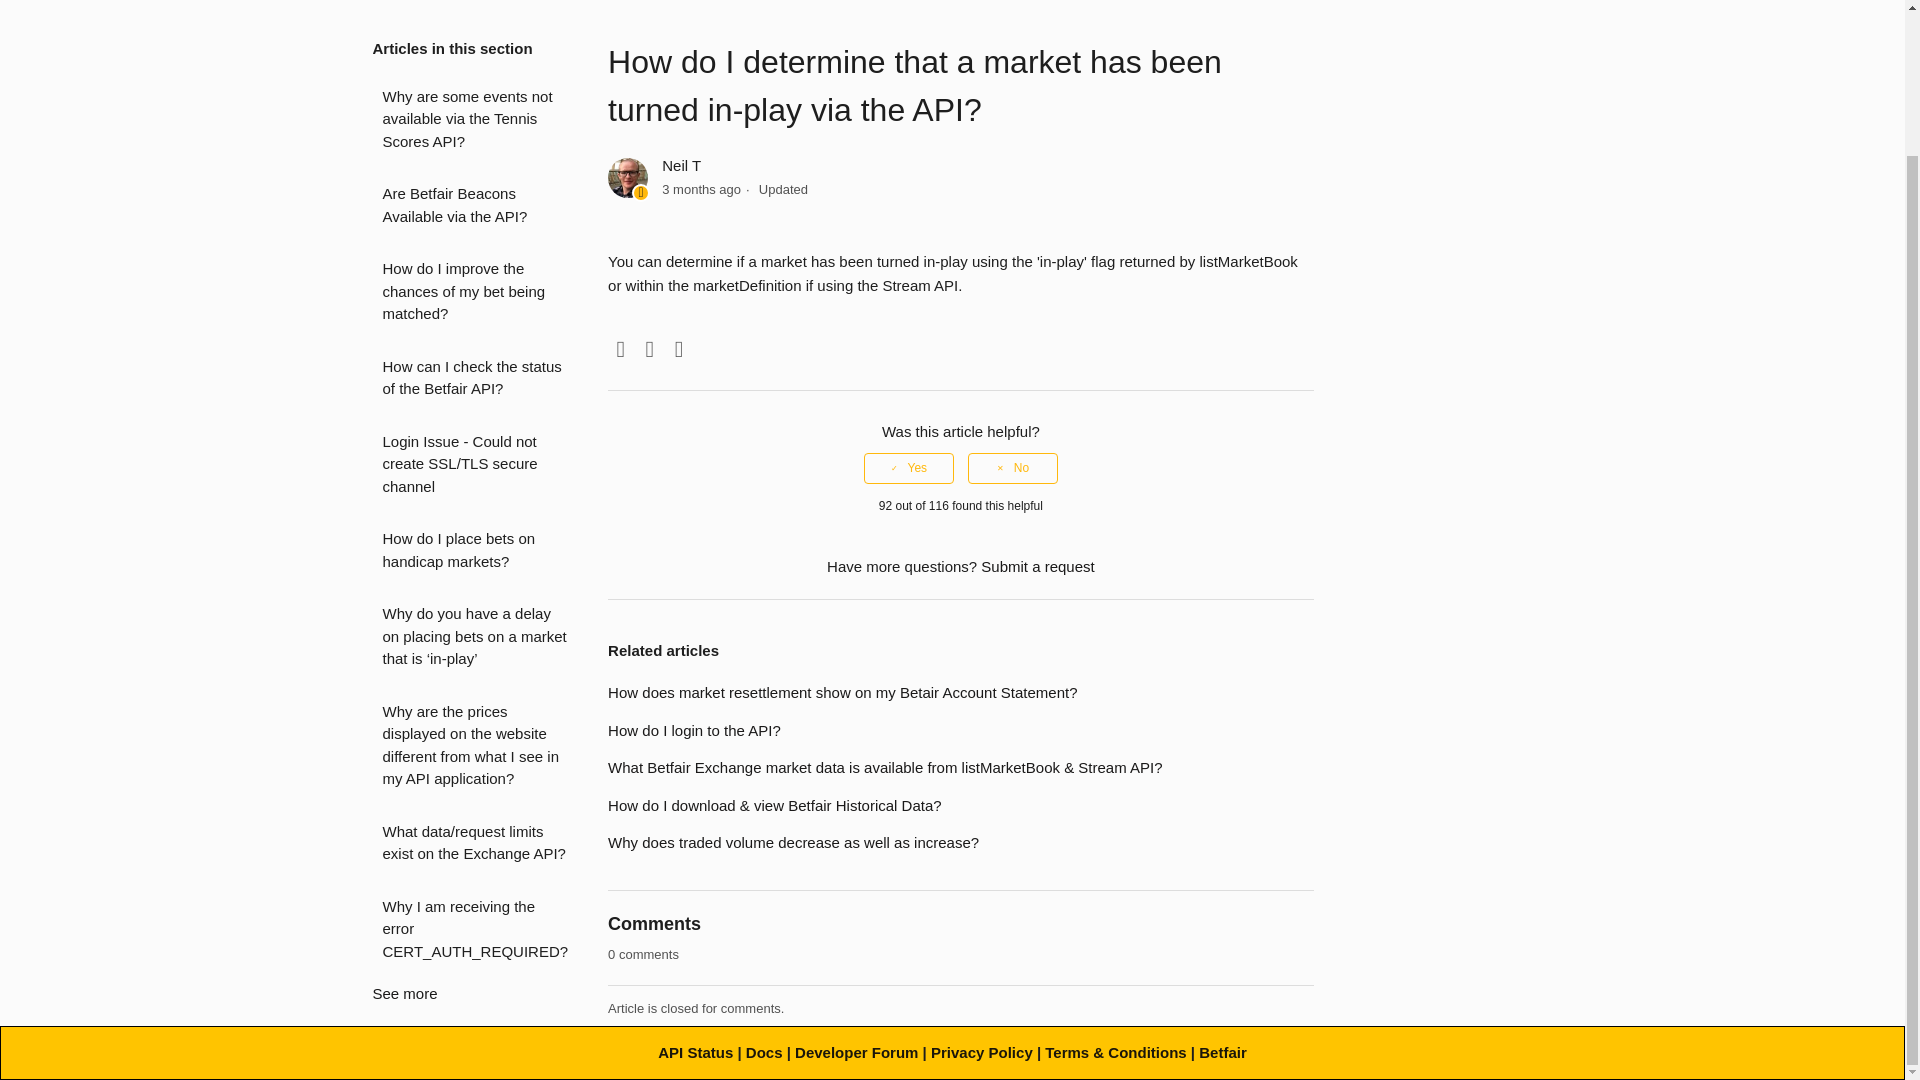 The width and height of the screenshot is (1920, 1080). I want to click on API Status, so click(696, 1052).